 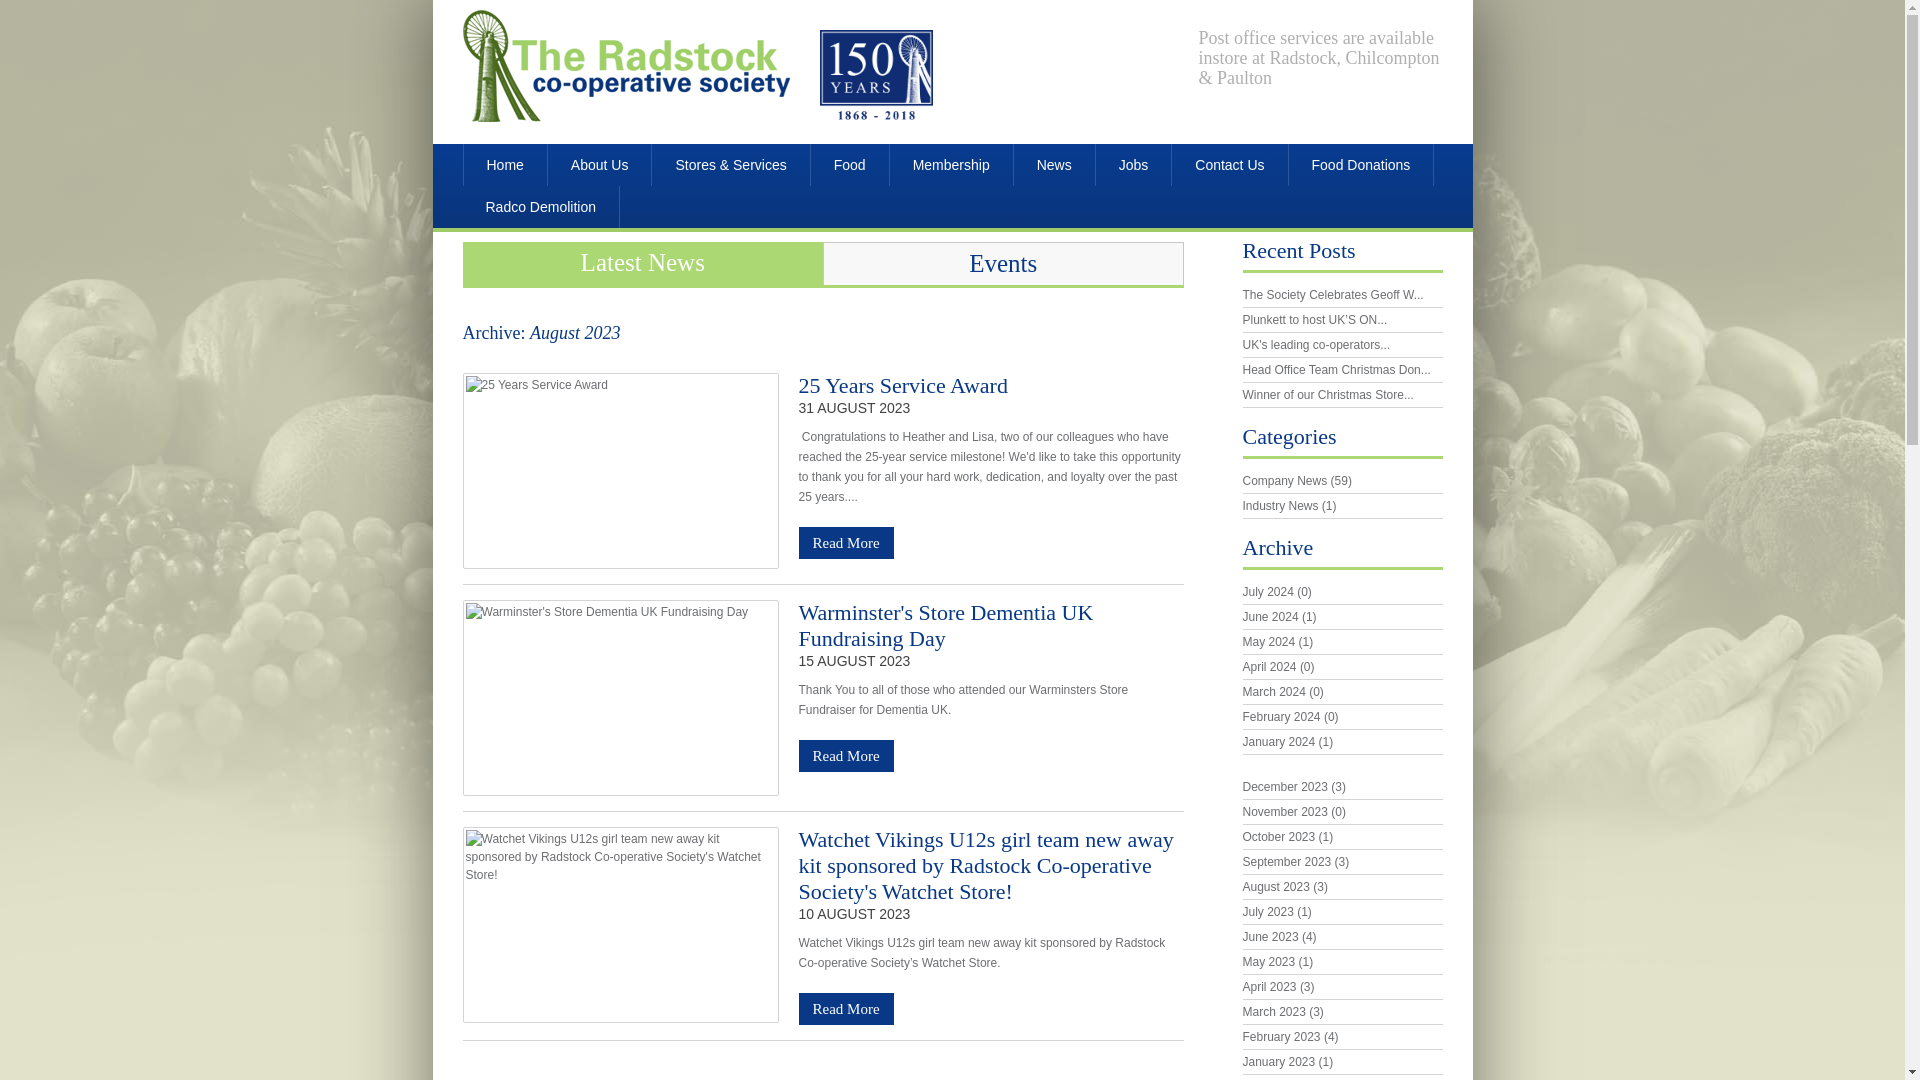 I want to click on Food Donations, so click(x=1361, y=164).